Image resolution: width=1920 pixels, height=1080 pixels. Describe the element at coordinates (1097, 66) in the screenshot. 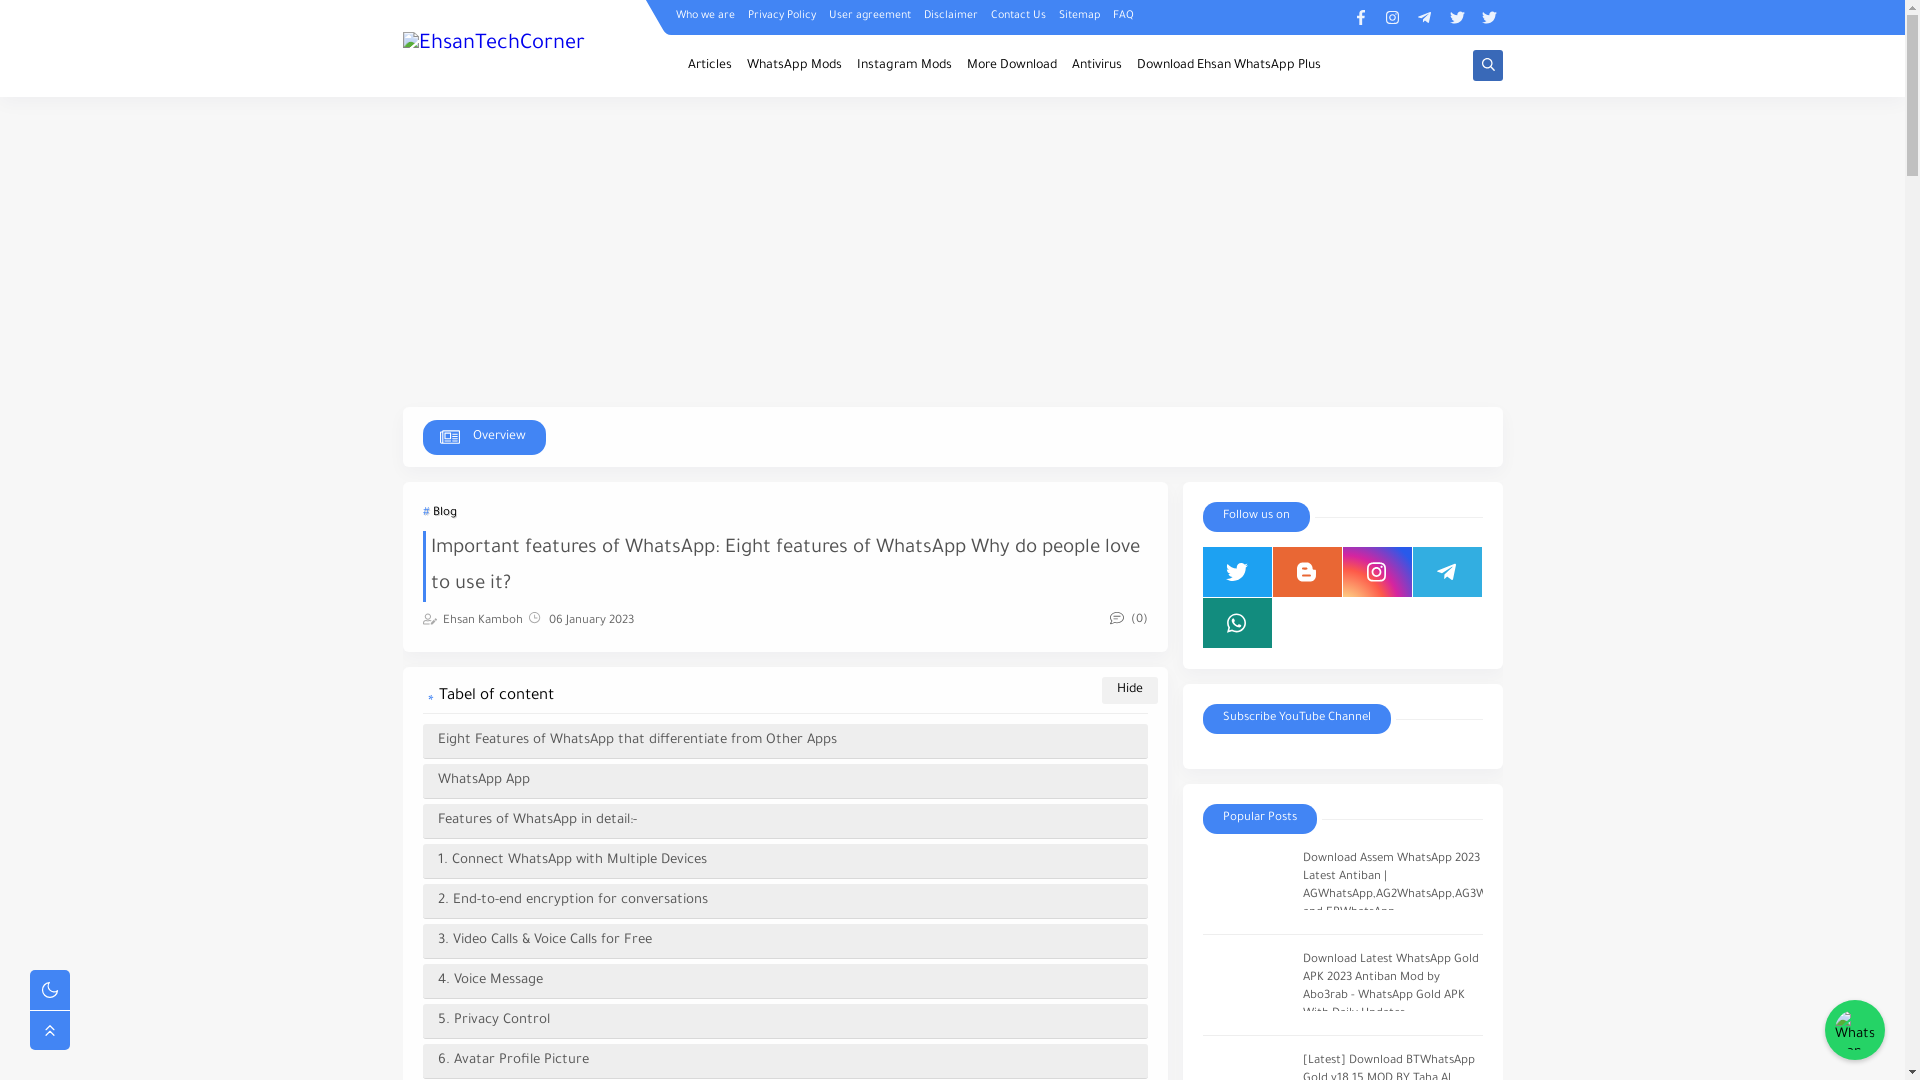

I see `Antivirus` at that location.